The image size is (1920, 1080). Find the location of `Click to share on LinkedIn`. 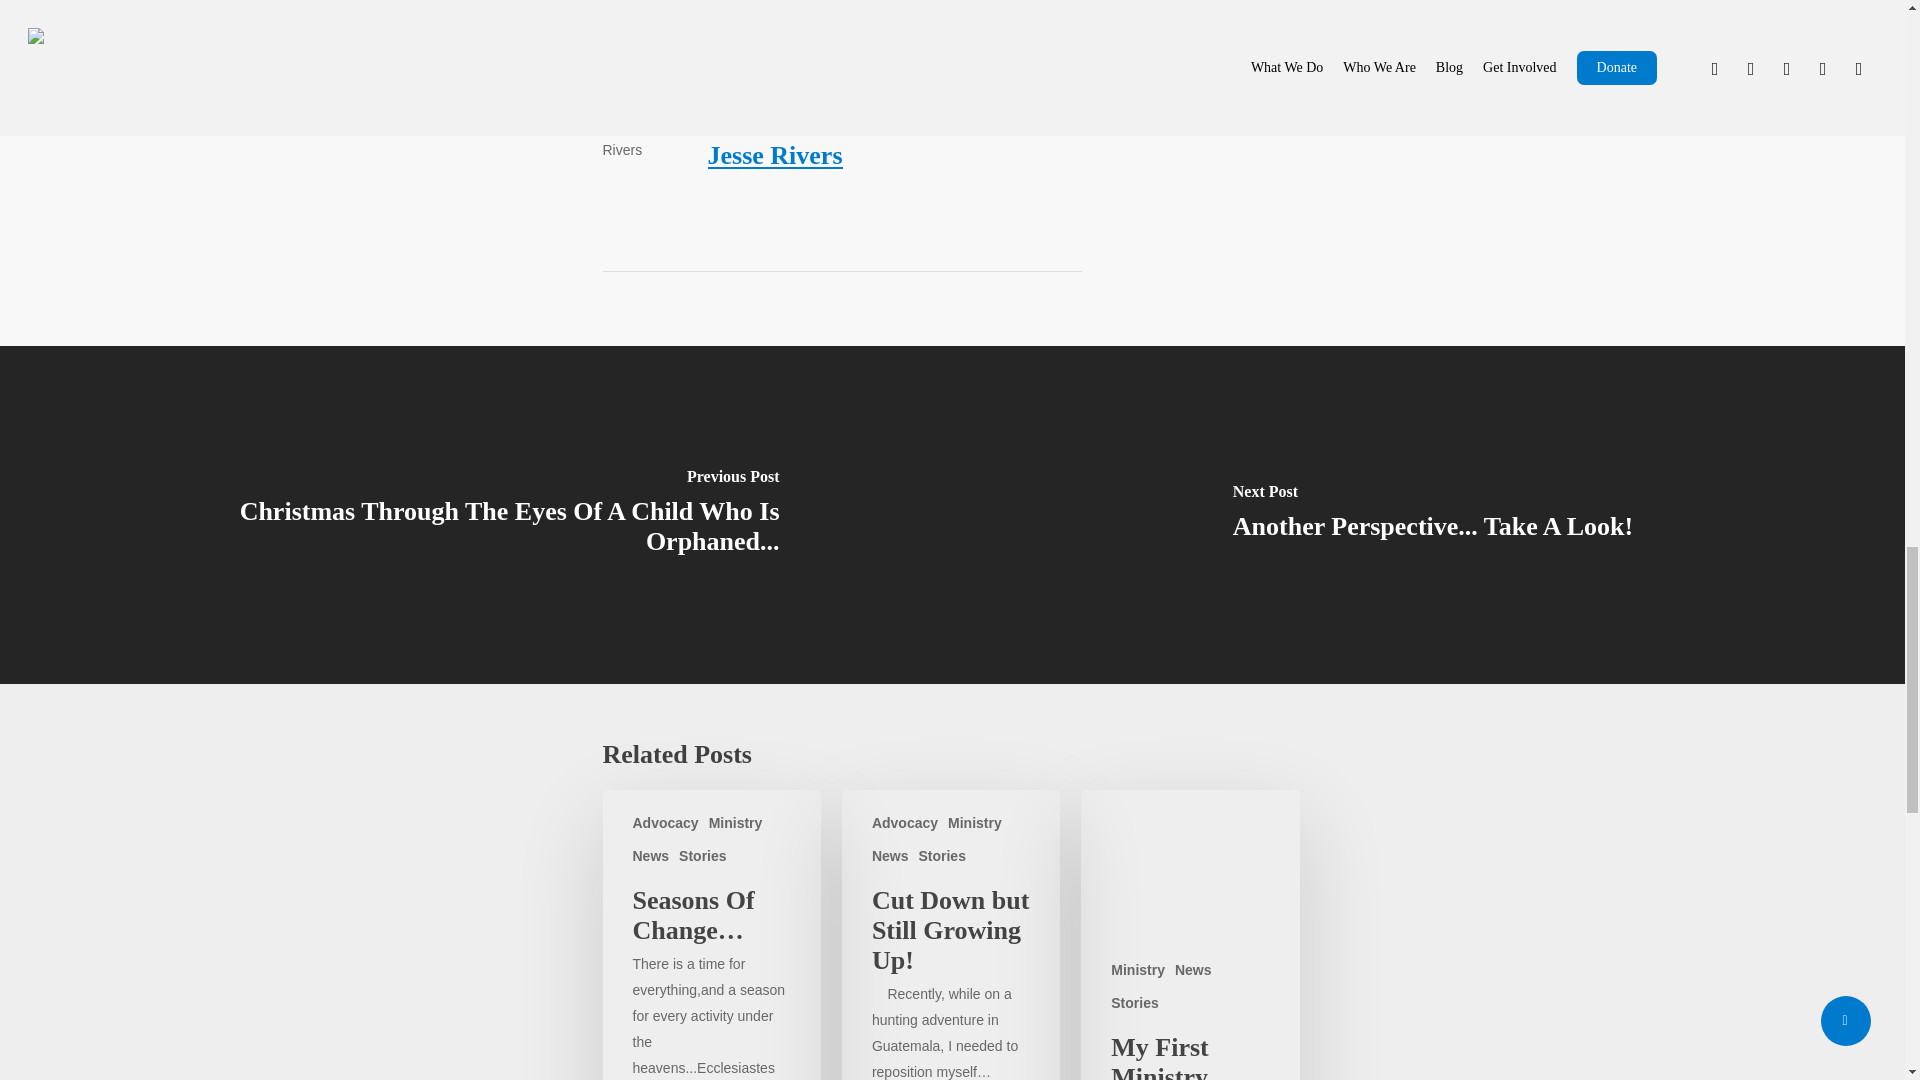

Click to share on LinkedIn is located at coordinates (820, 2).